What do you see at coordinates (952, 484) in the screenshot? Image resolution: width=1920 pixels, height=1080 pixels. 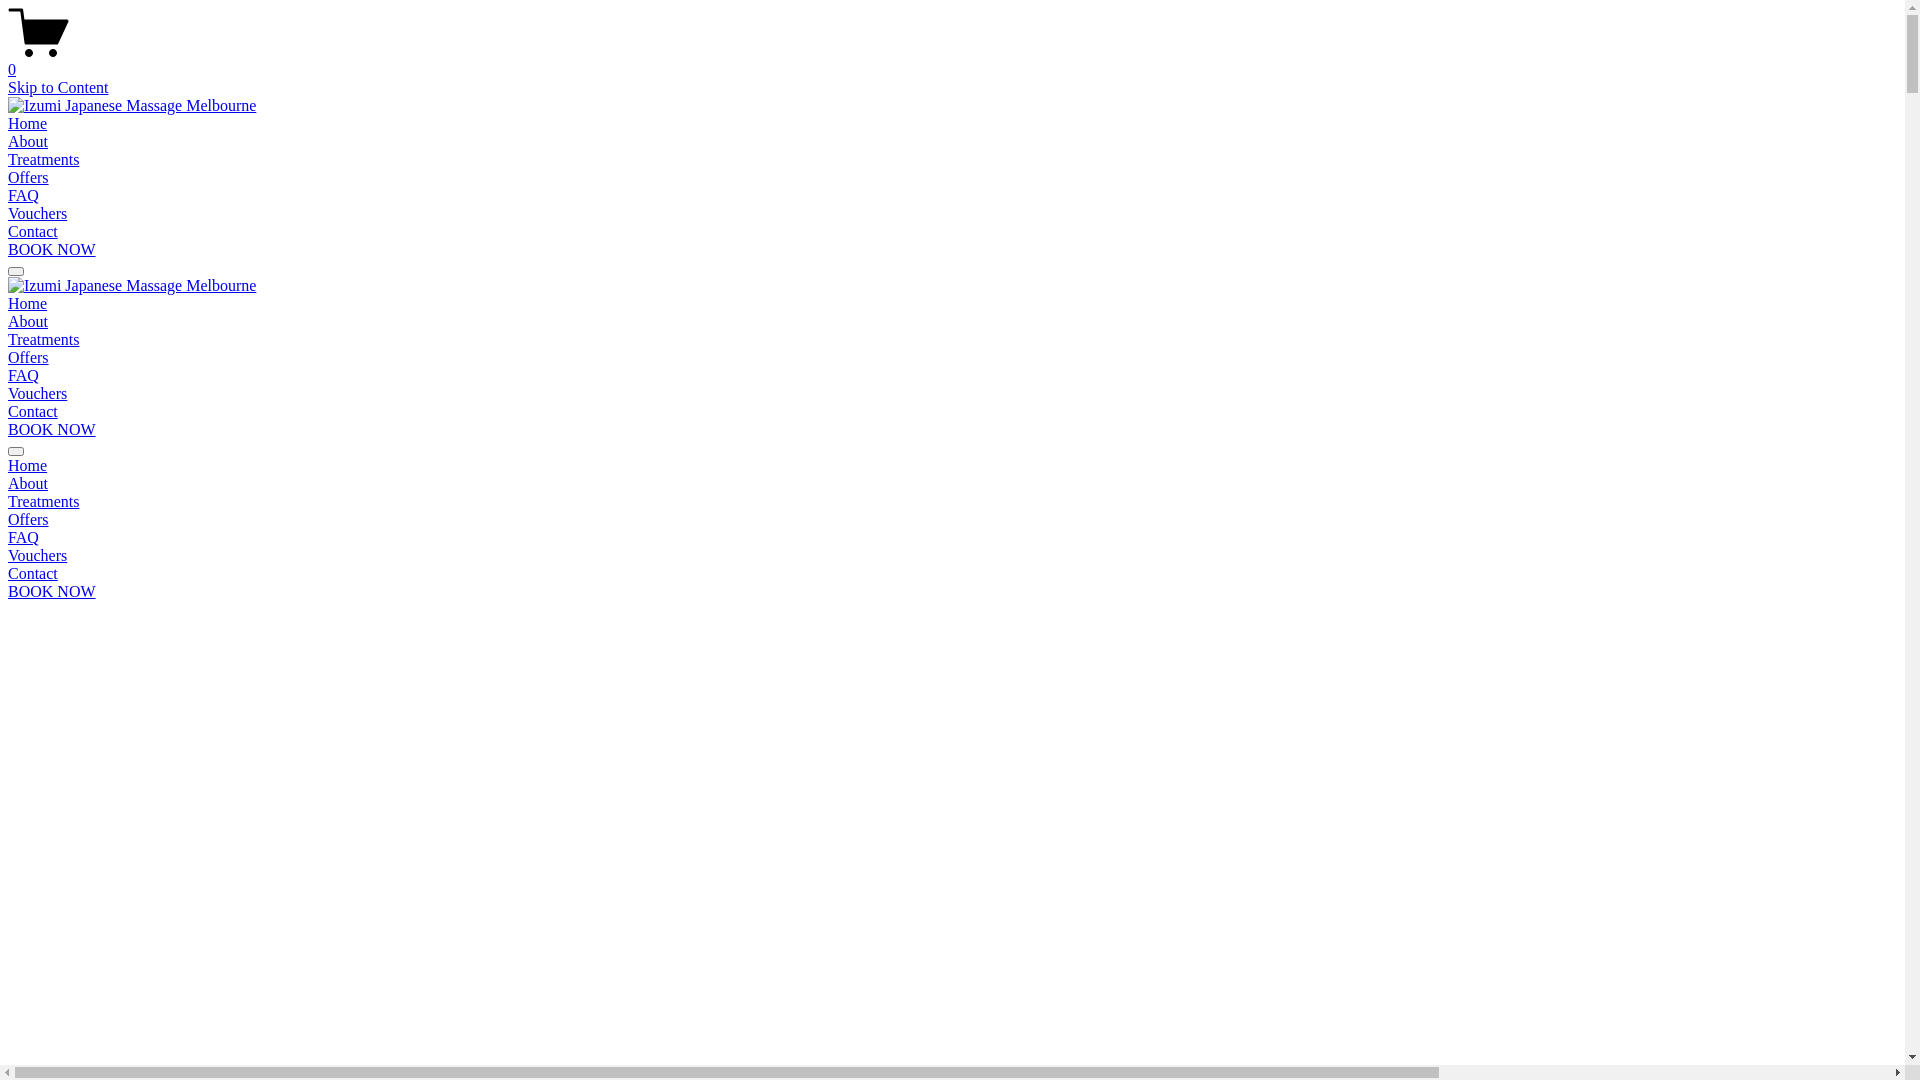 I see `About` at bounding box center [952, 484].